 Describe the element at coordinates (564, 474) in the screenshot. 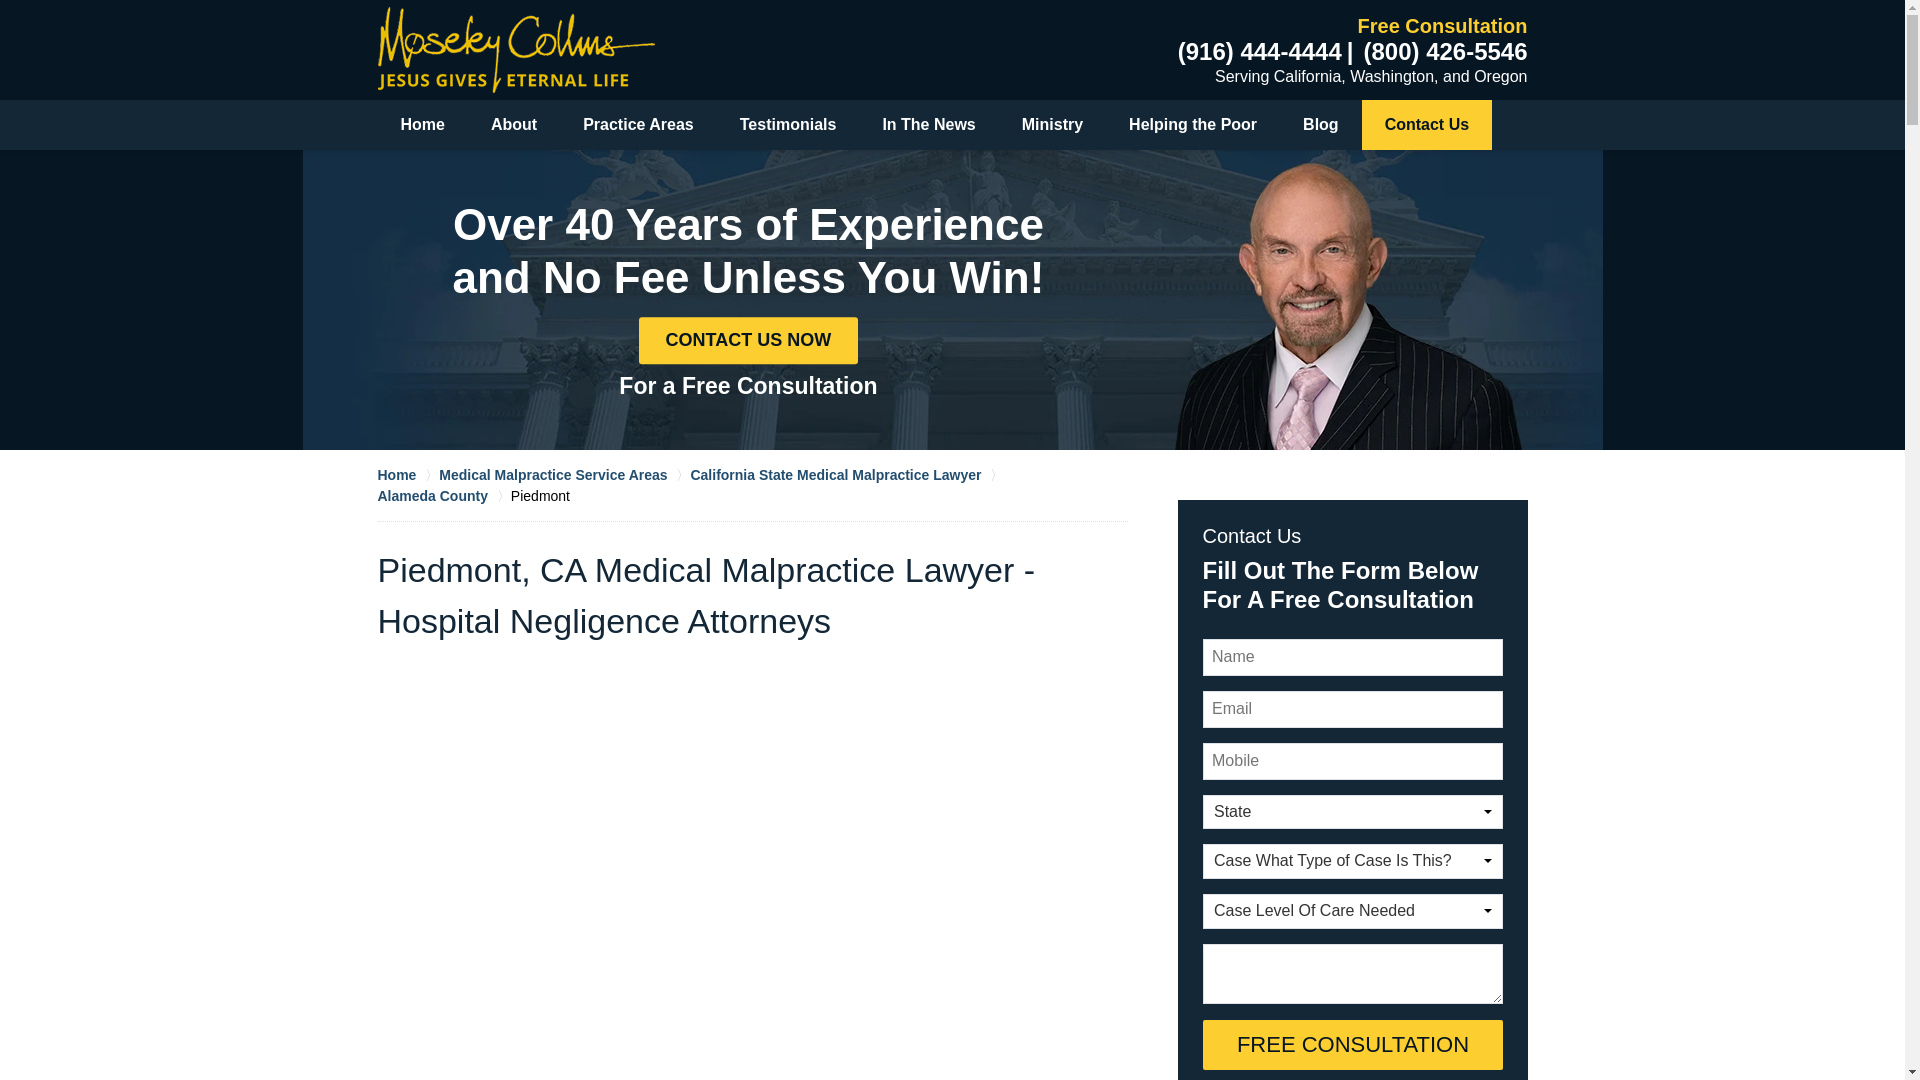

I see `Medical Malpractice Service Areas` at that location.